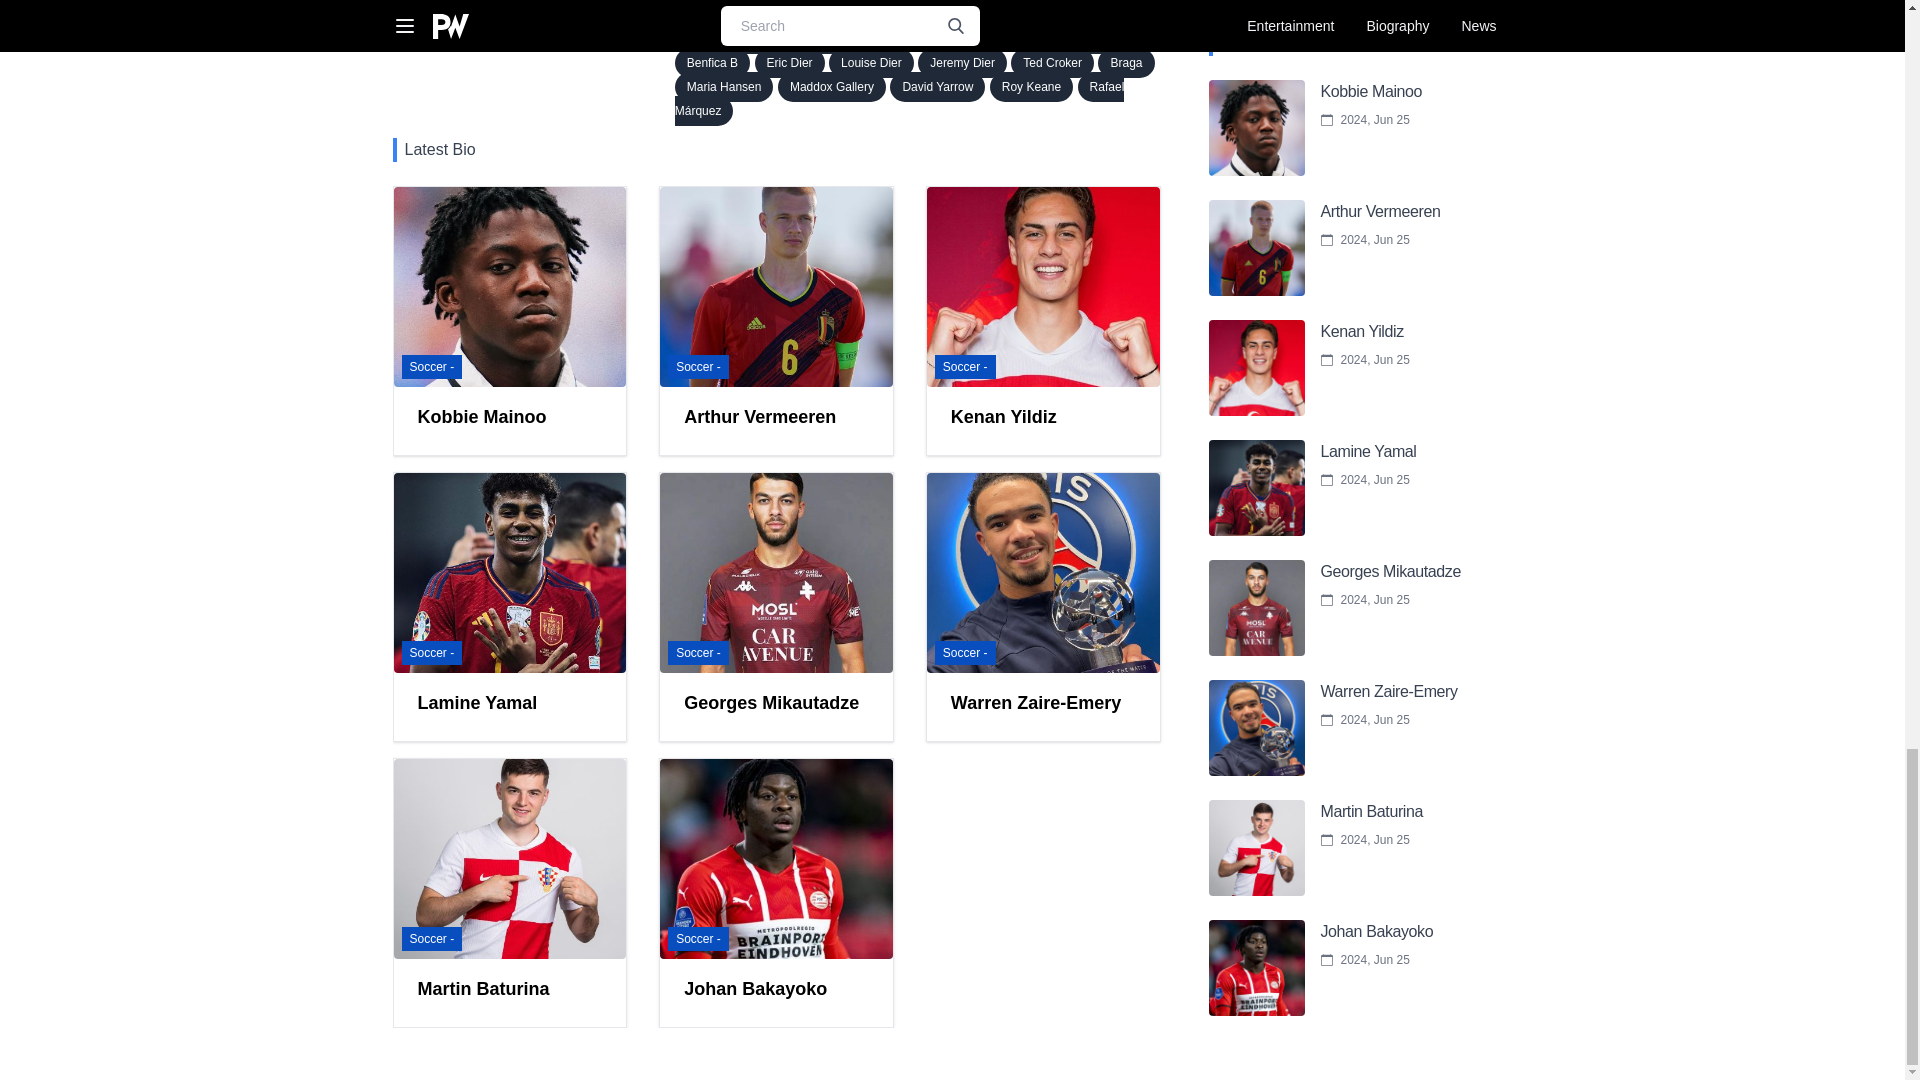 This screenshot has width=1920, height=1080. I want to click on Sporting CP, so click(962, 38).